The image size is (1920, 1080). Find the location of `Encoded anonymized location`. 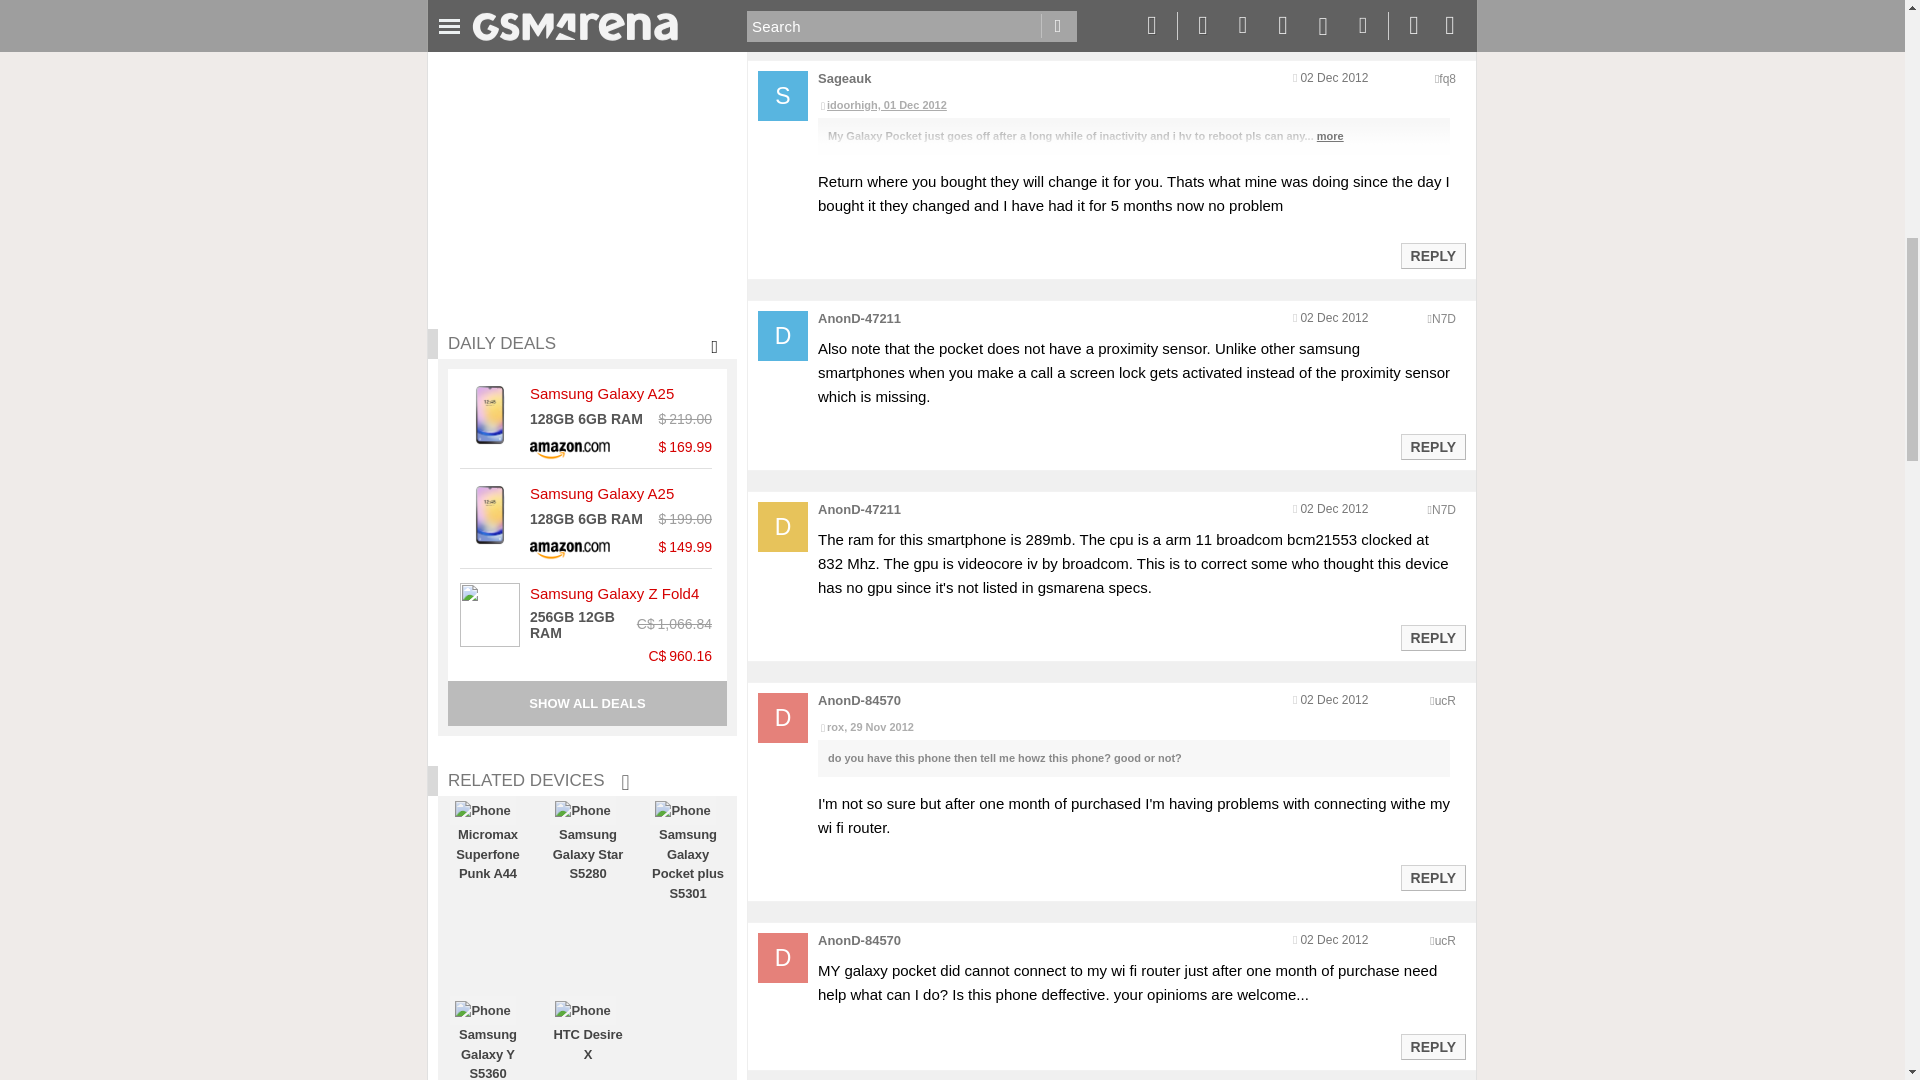

Encoded anonymized location is located at coordinates (1444, 701).